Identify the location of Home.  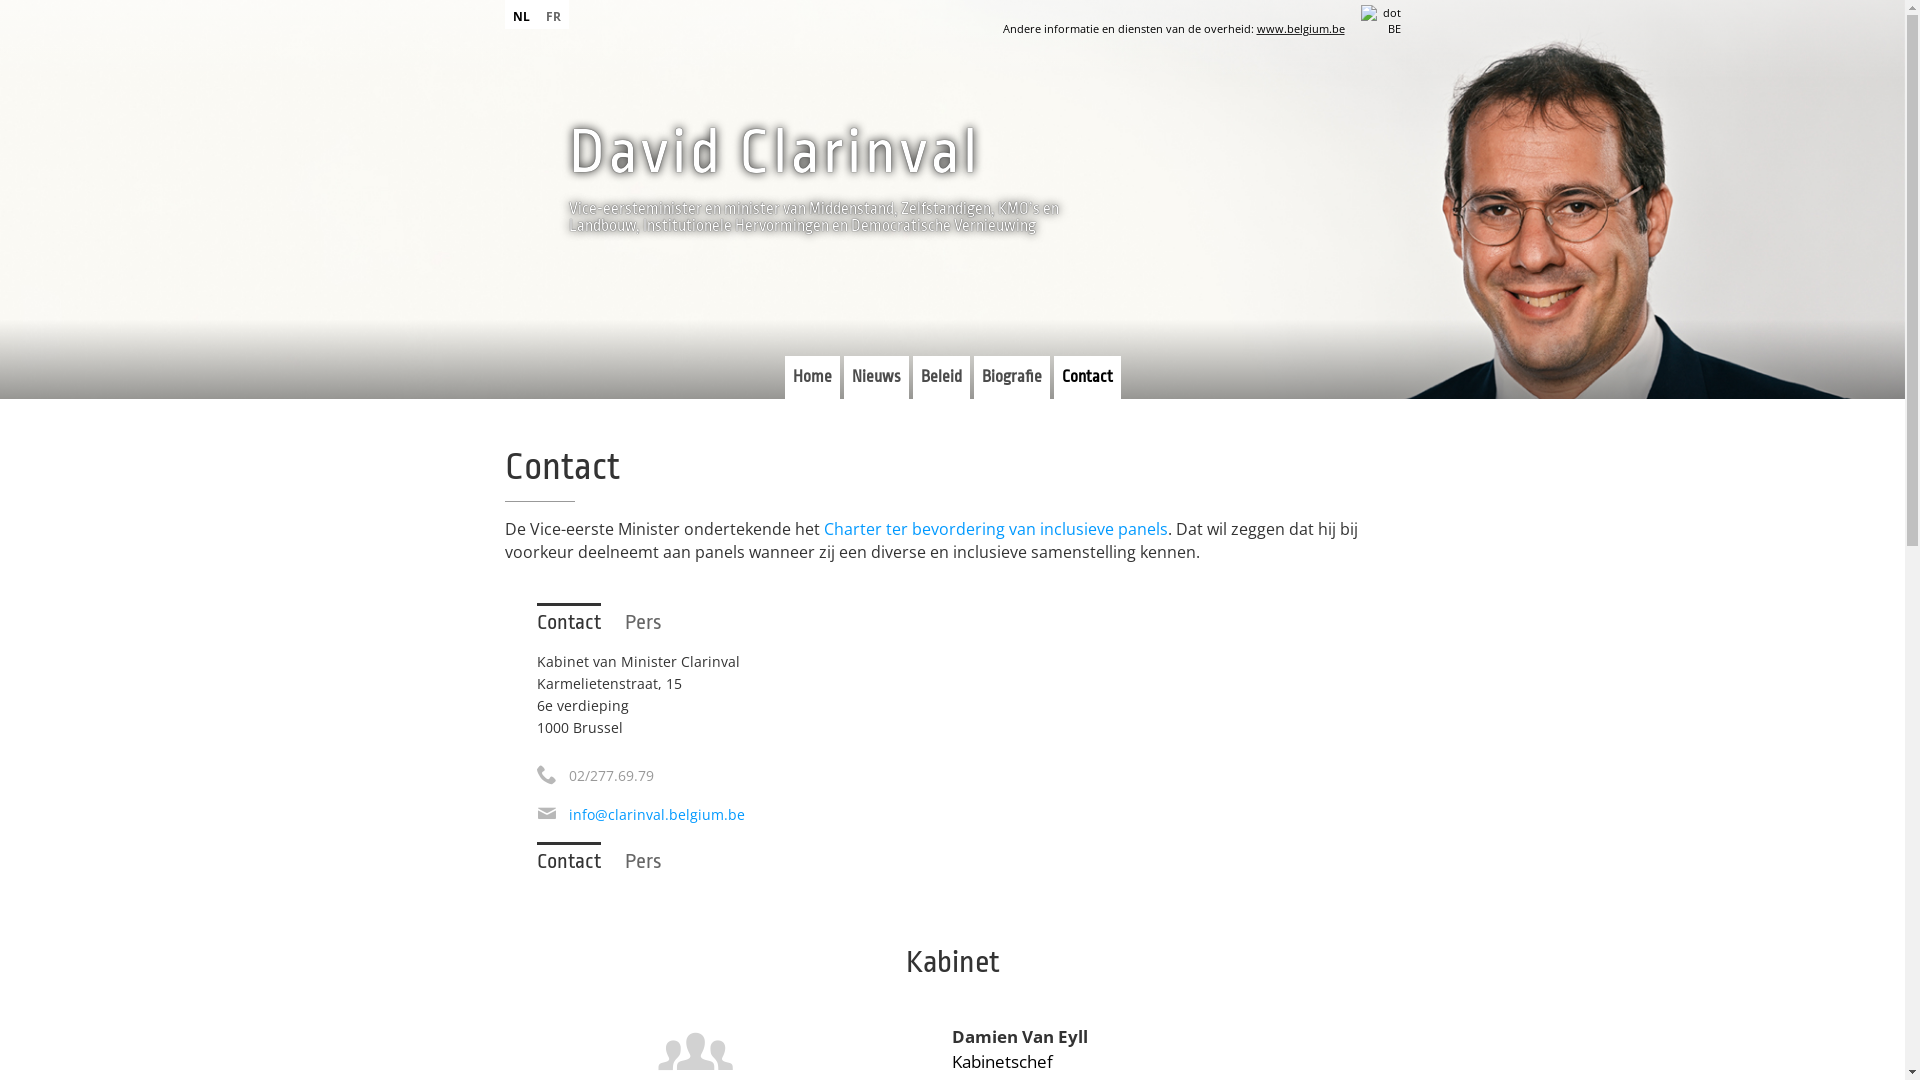
(812, 378).